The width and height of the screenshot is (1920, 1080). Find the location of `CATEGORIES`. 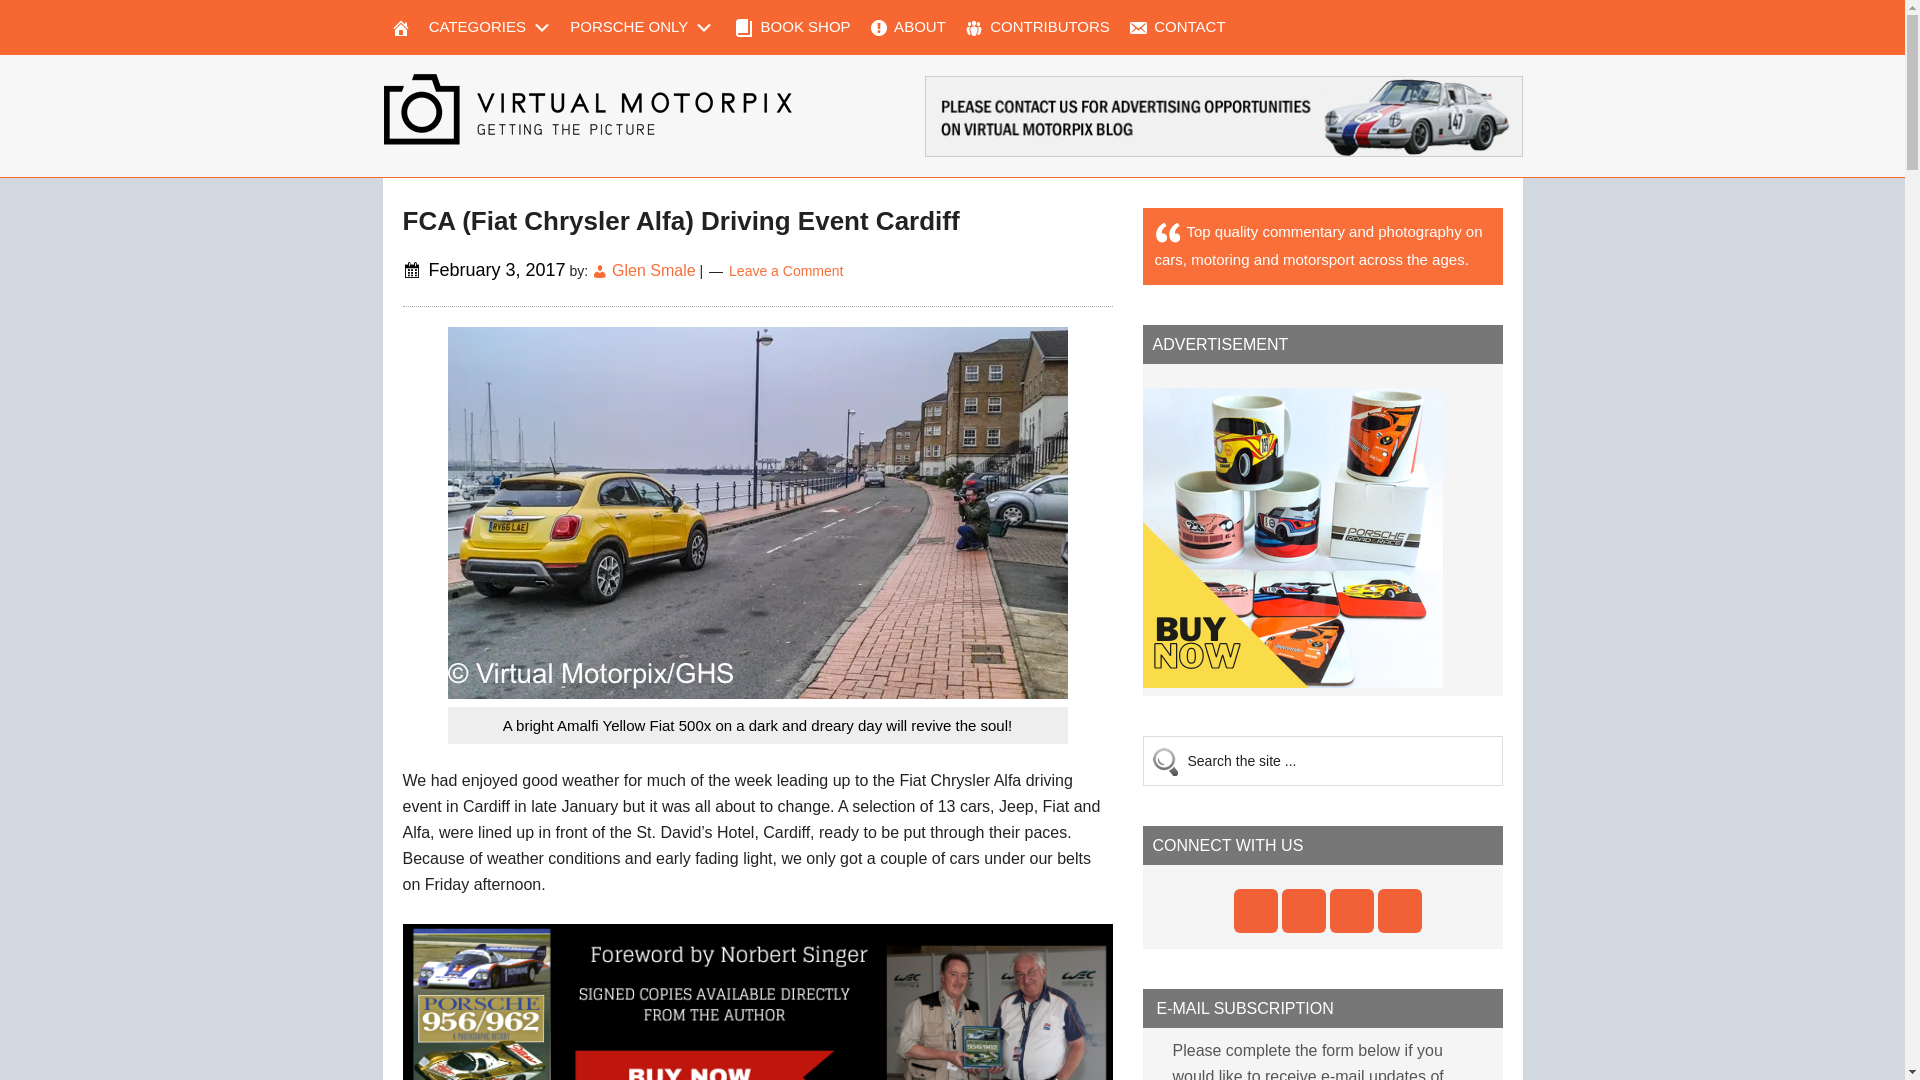

CATEGORIES is located at coordinates (491, 28).